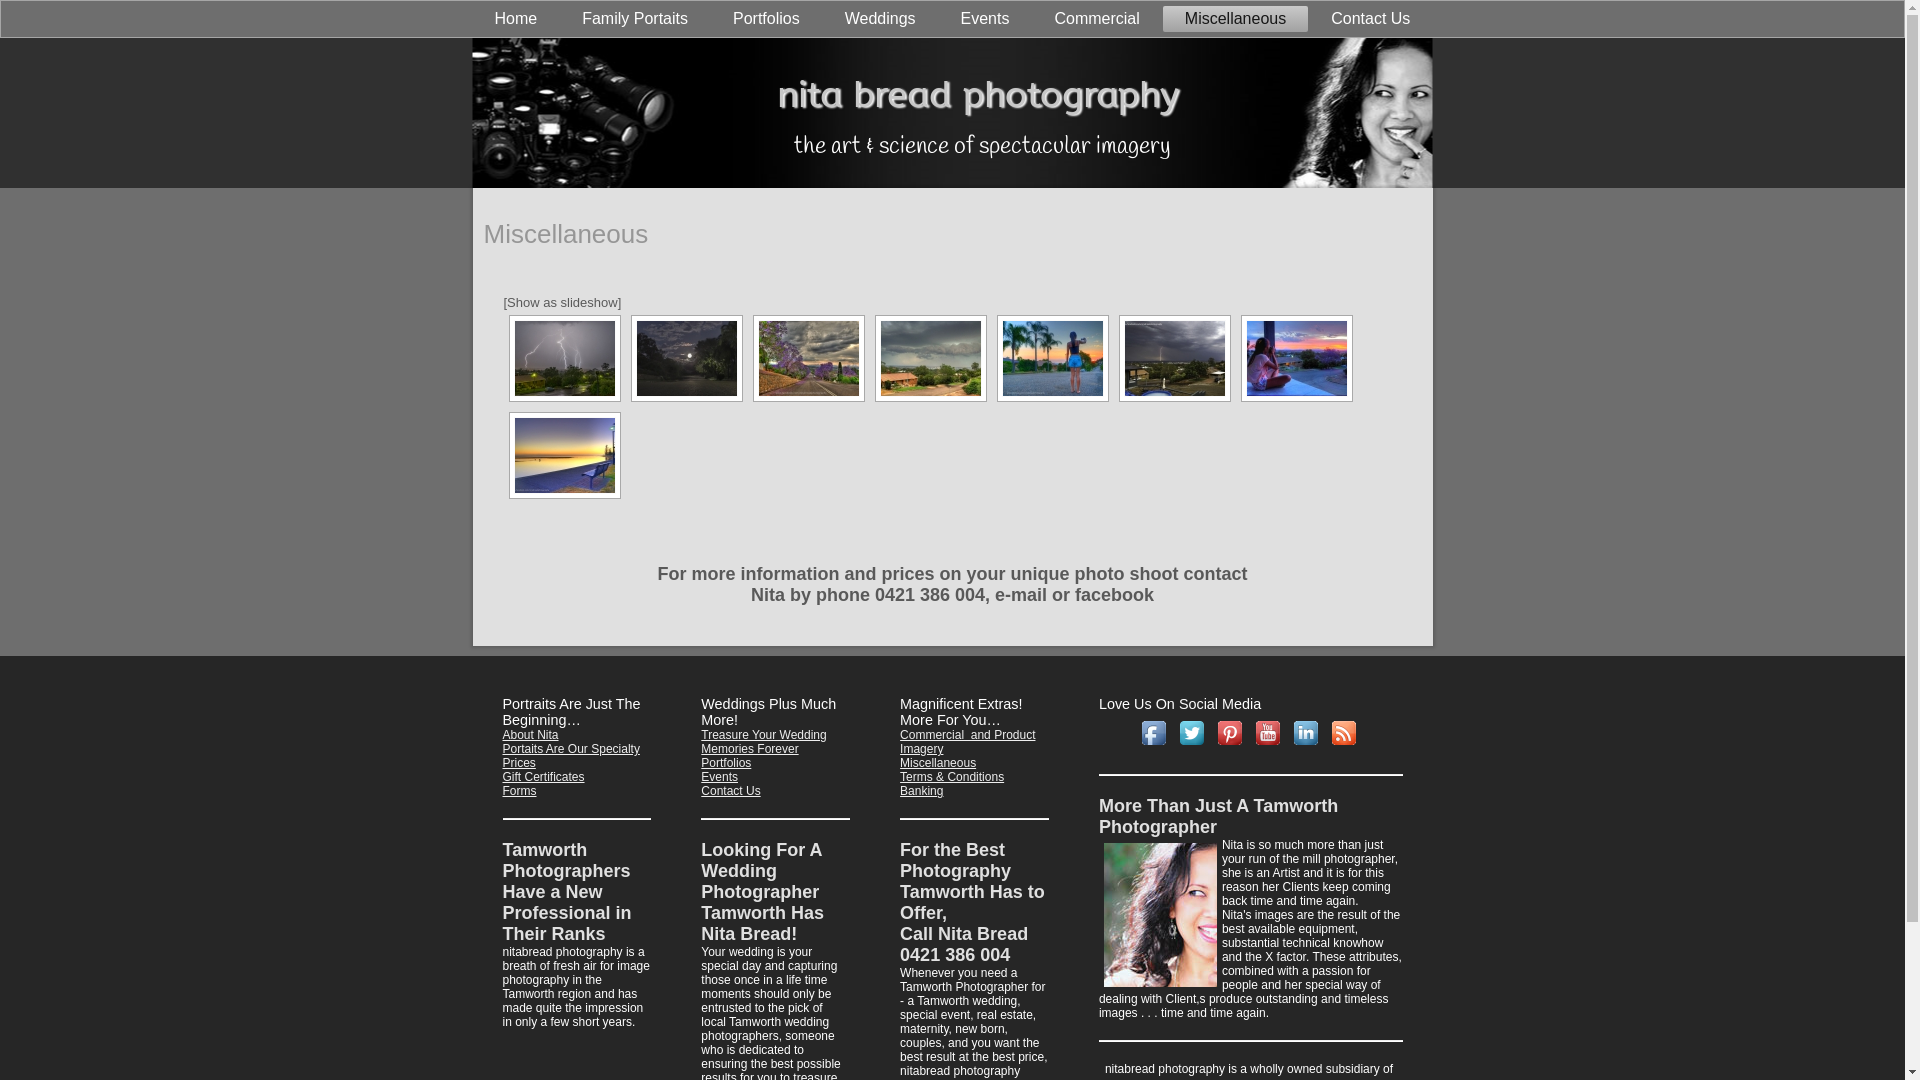  I want to click on Portfolios, so click(726, 762).